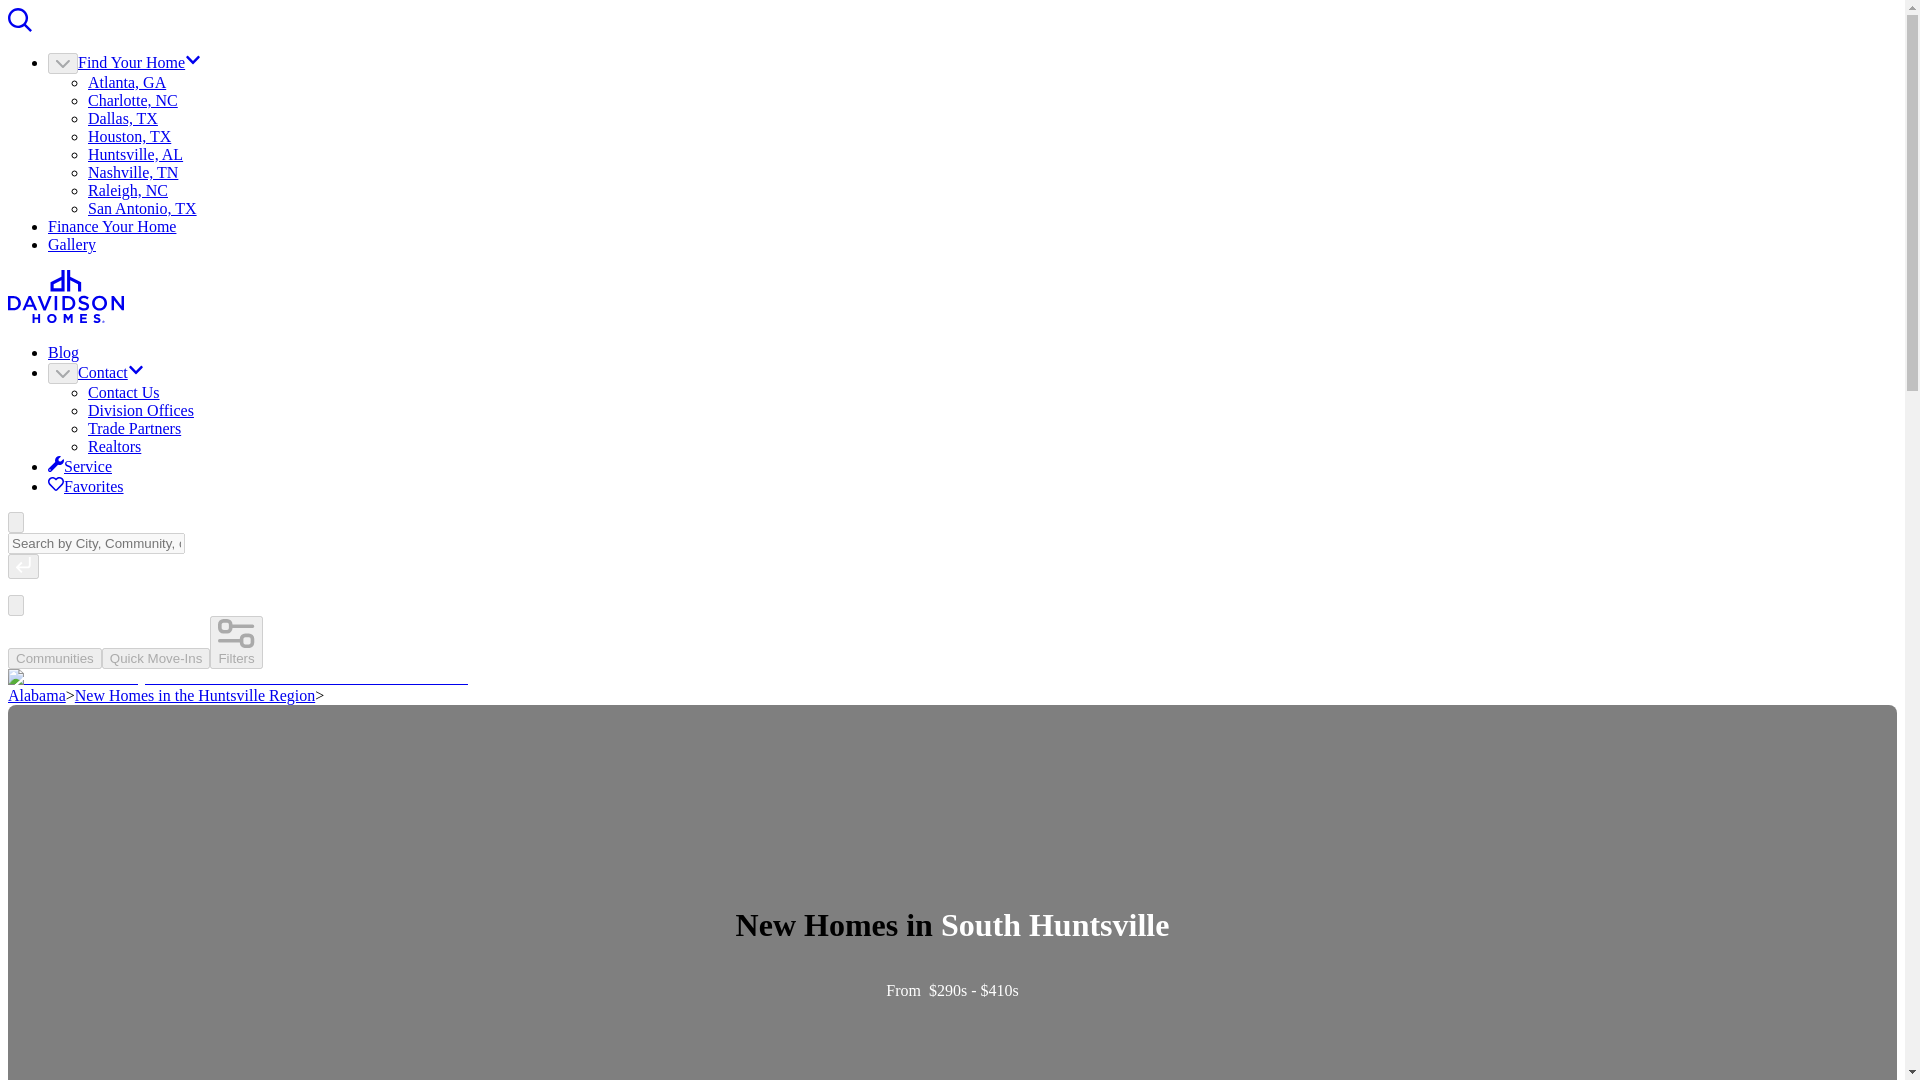 This screenshot has width=1920, height=1080. I want to click on Gallery, so click(72, 244).